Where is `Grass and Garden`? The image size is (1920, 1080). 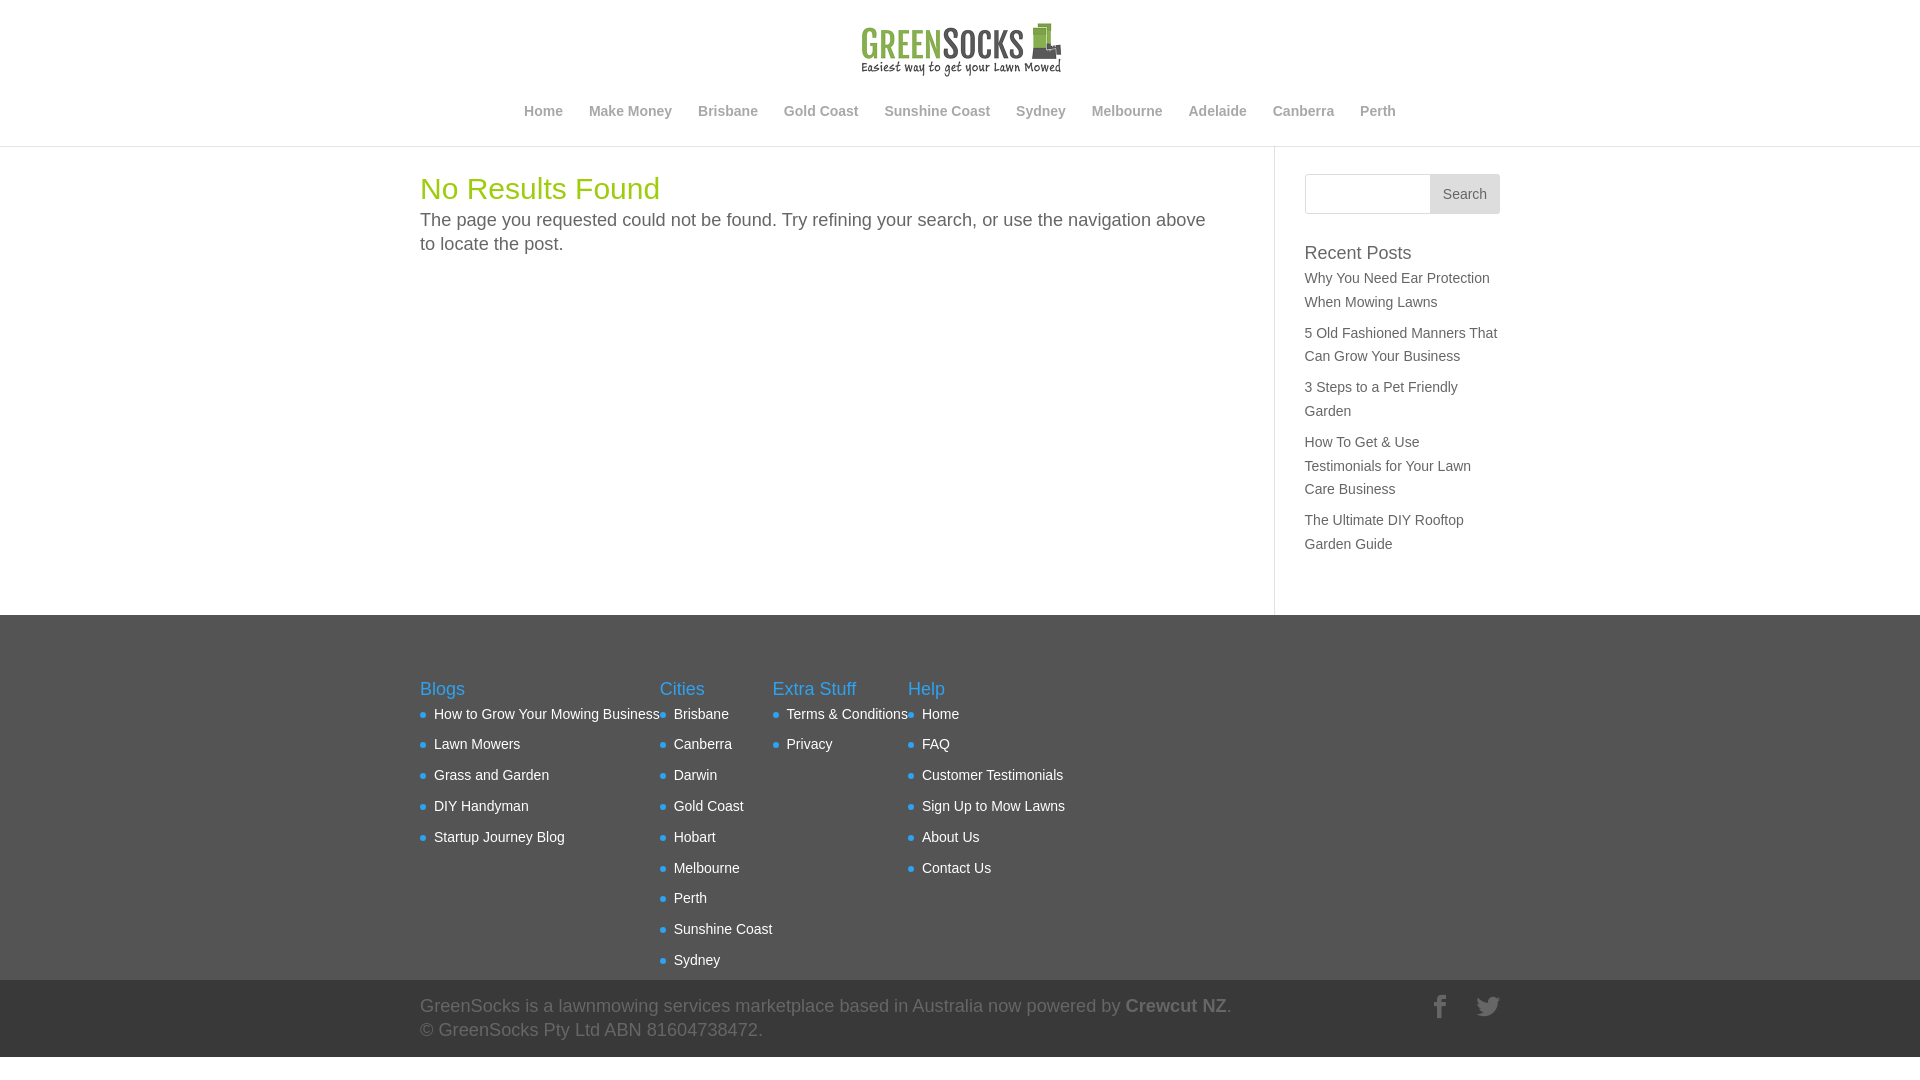 Grass and Garden is located at coordinates (492, 775).